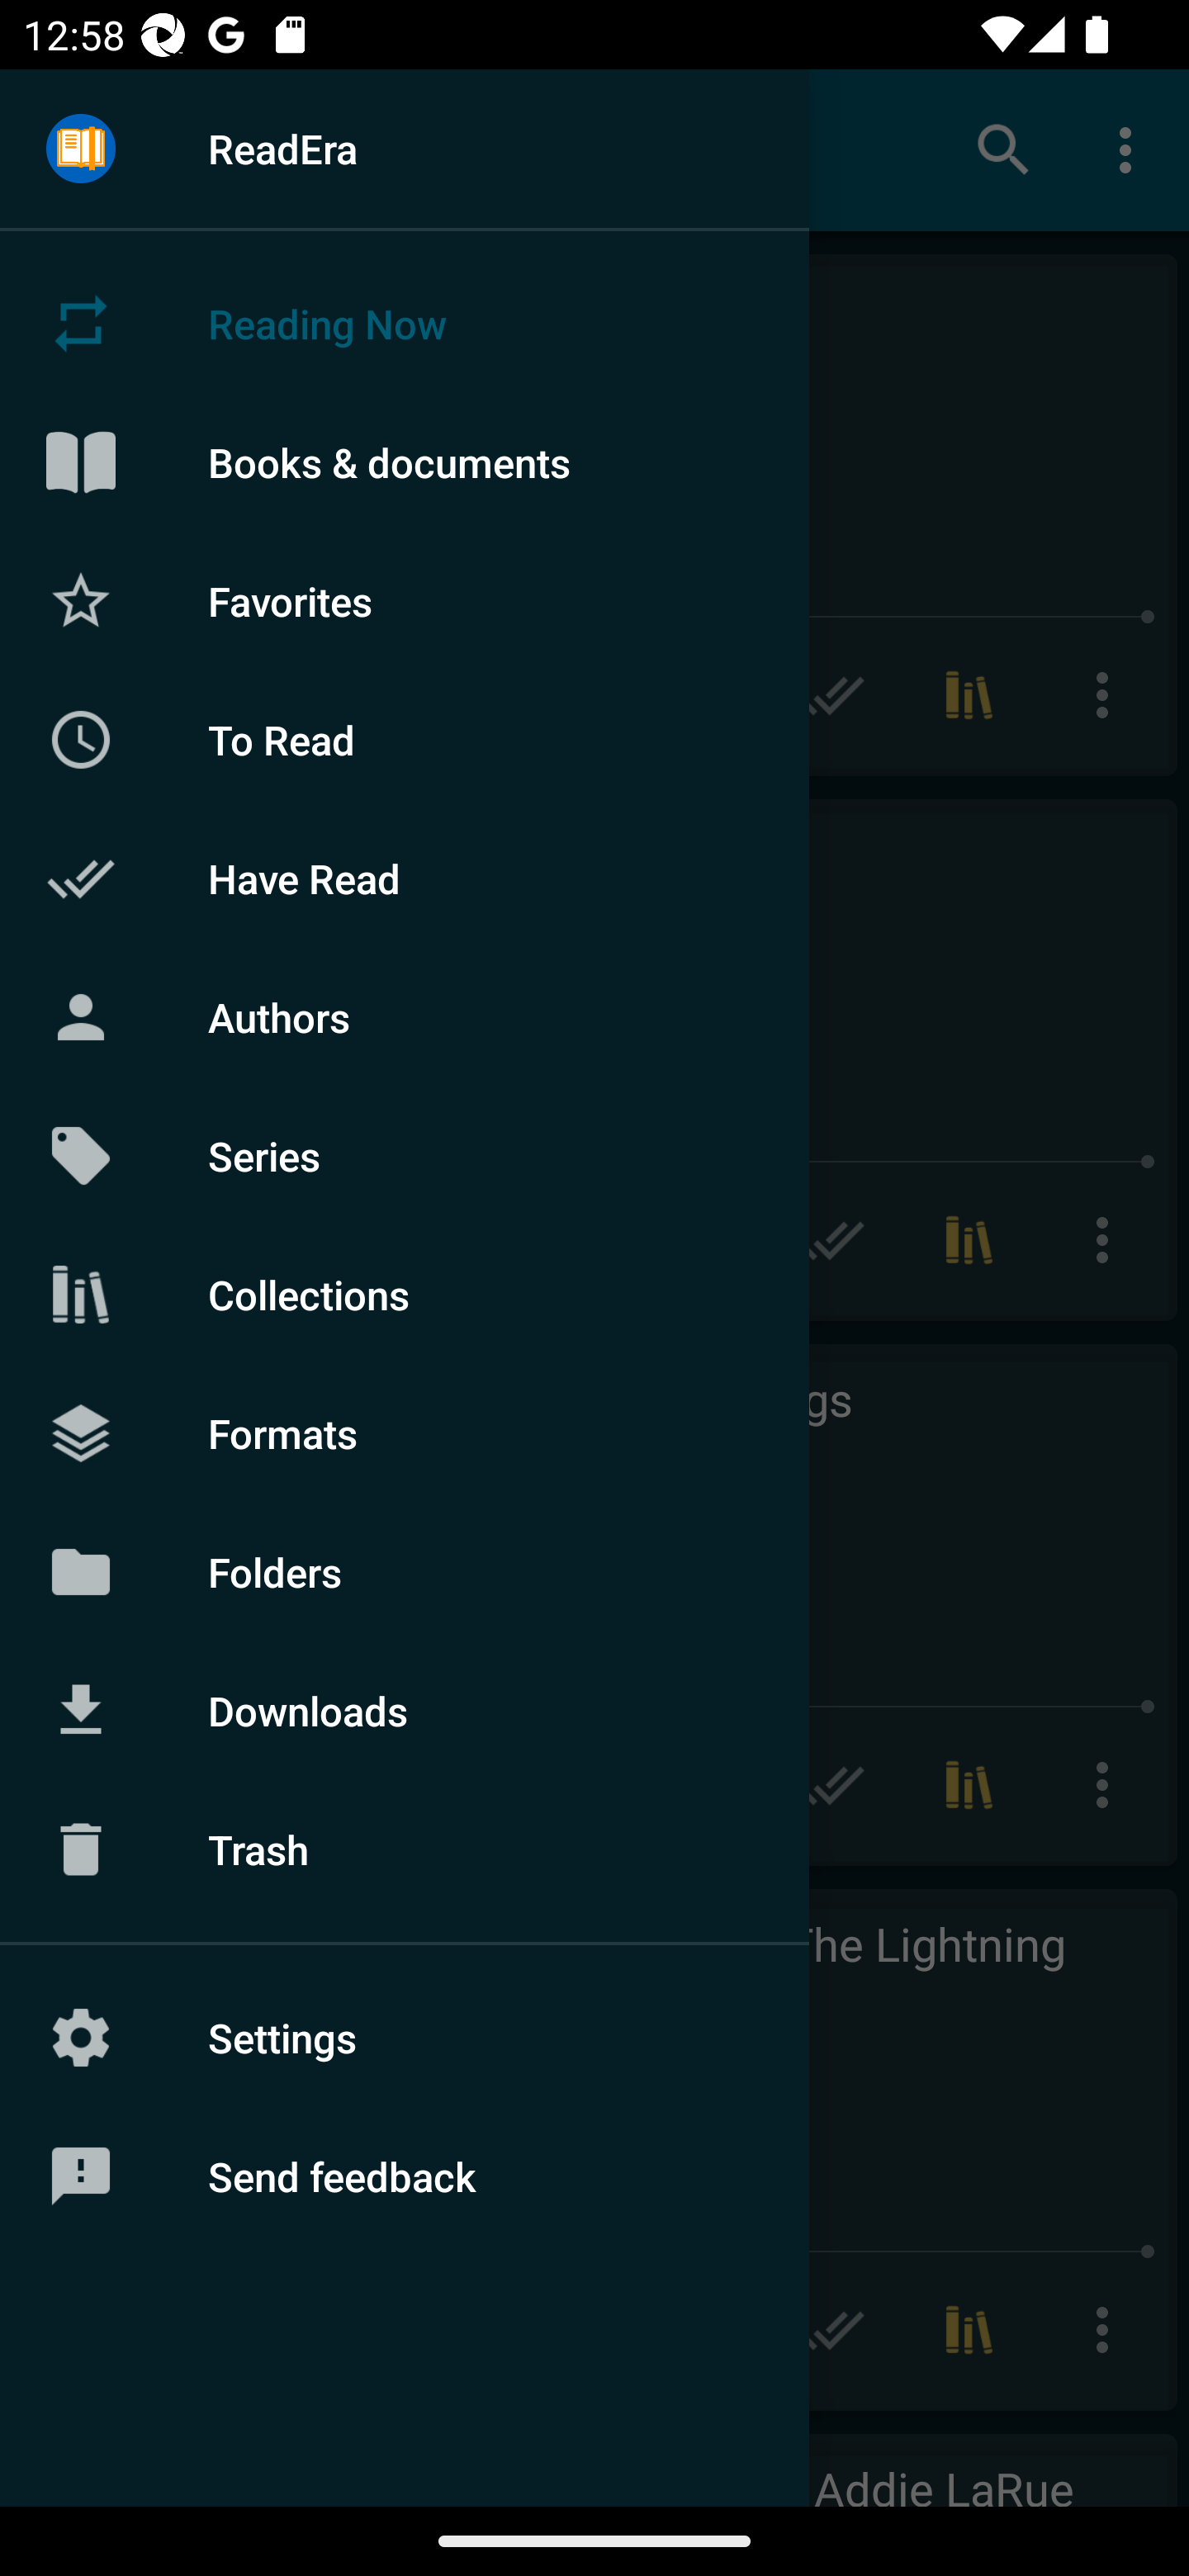 Image resolution: width=1189 pixels, height=2576 pixels. I want to click on Series, so click(405, 1156).